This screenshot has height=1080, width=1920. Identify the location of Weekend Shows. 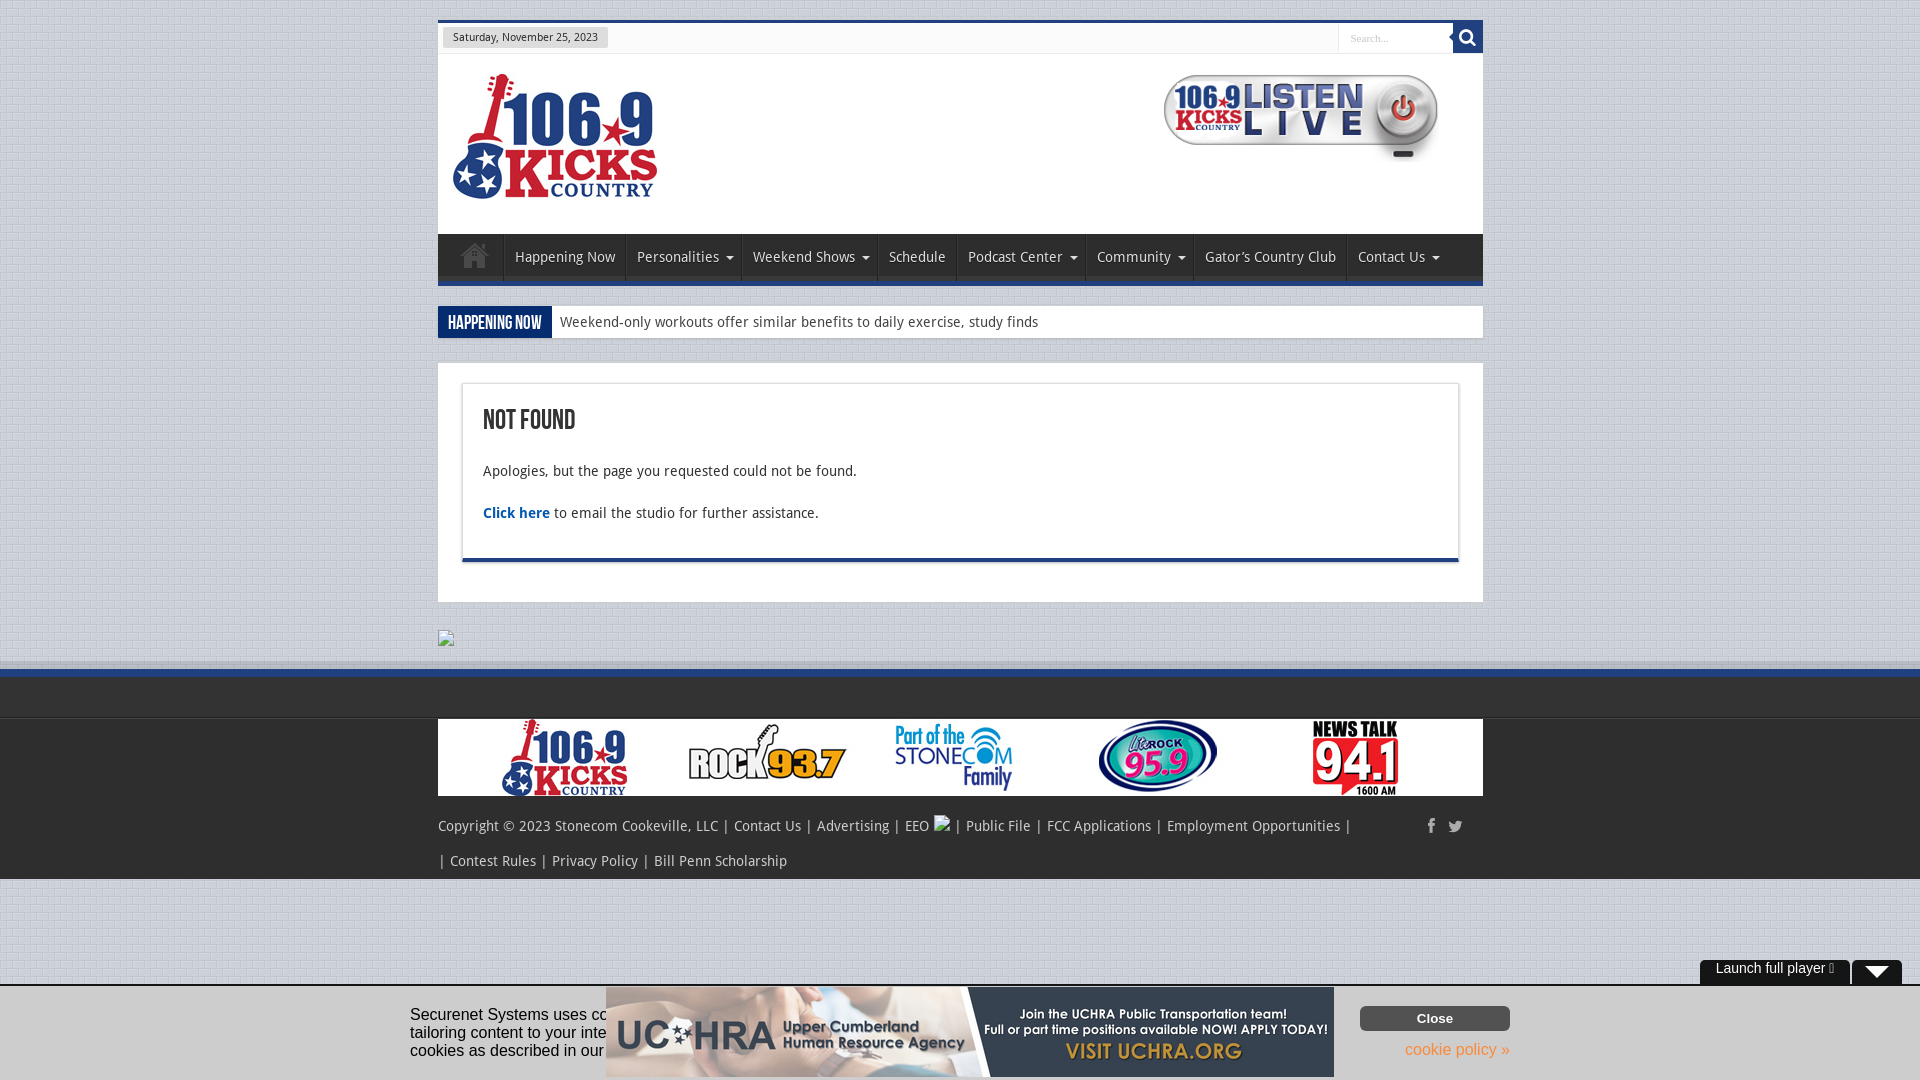
(810, 258).